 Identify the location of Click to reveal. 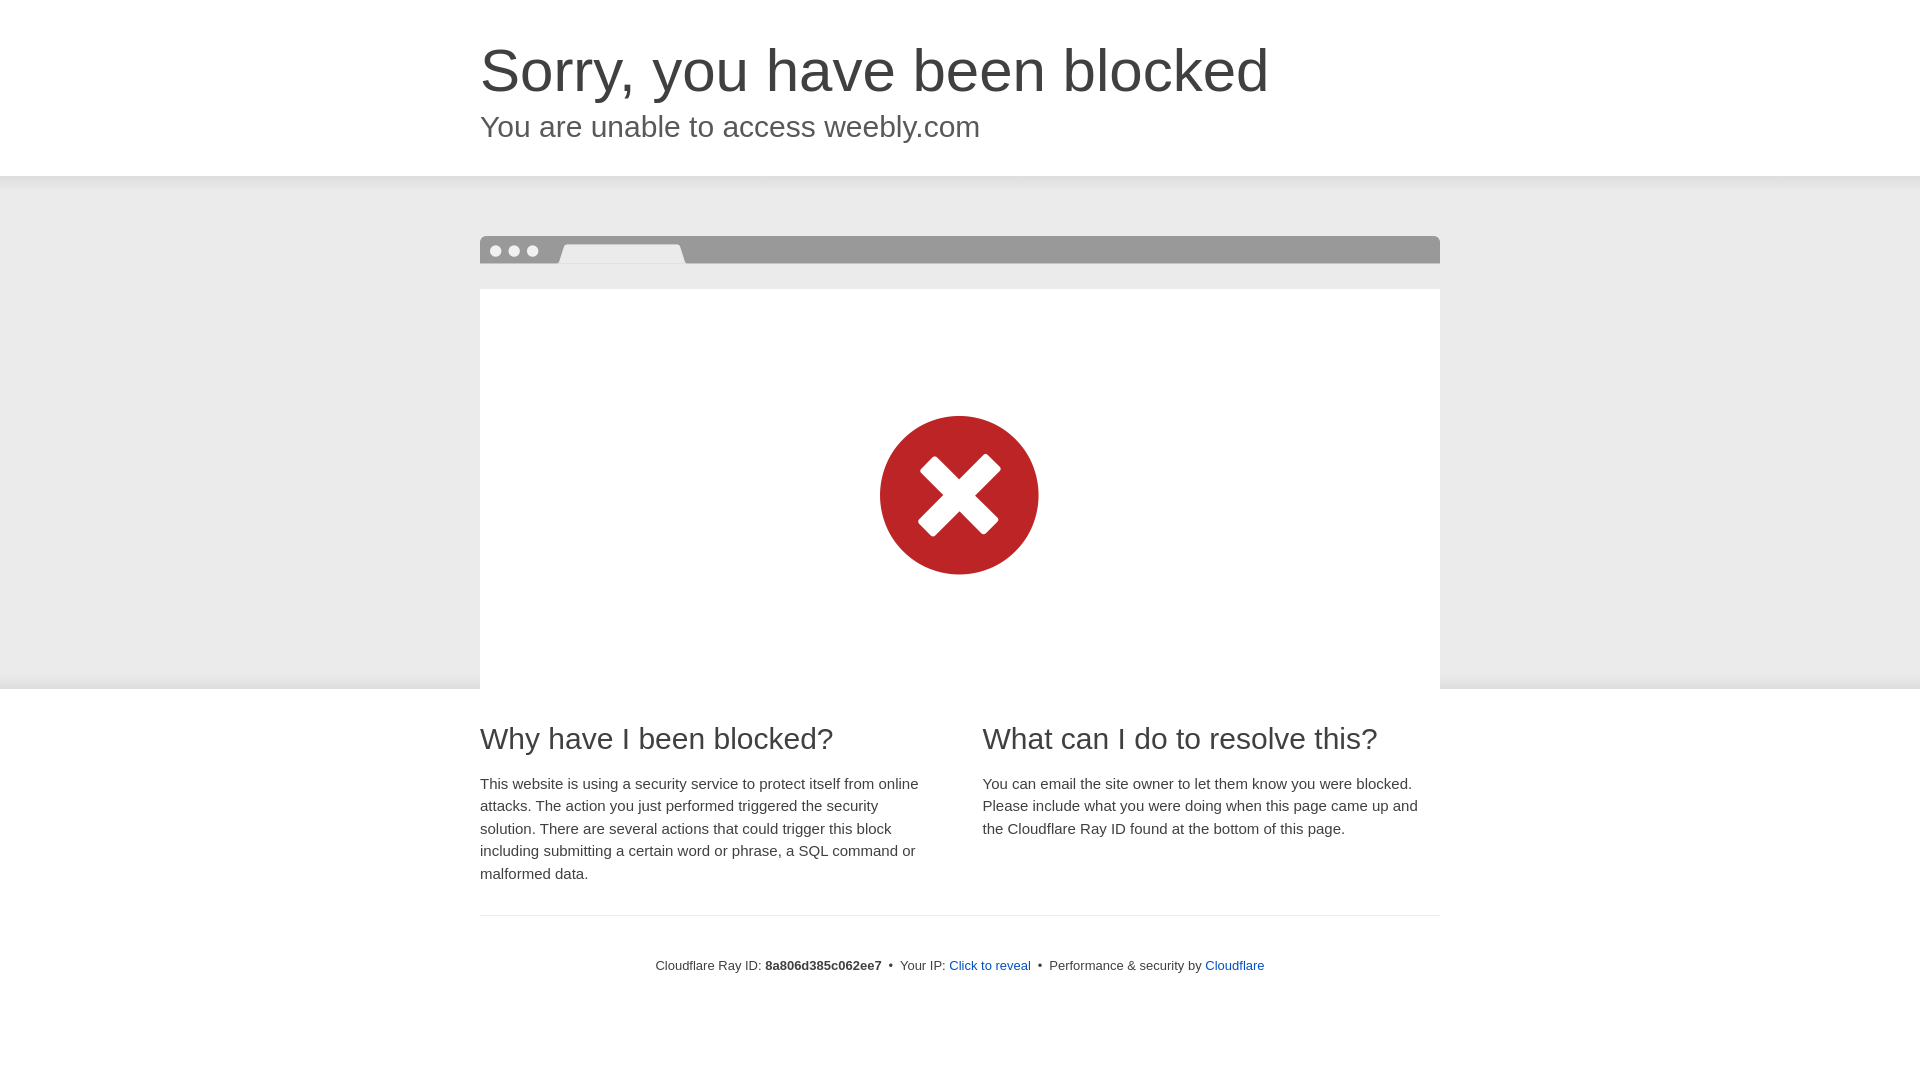
(990, 966).